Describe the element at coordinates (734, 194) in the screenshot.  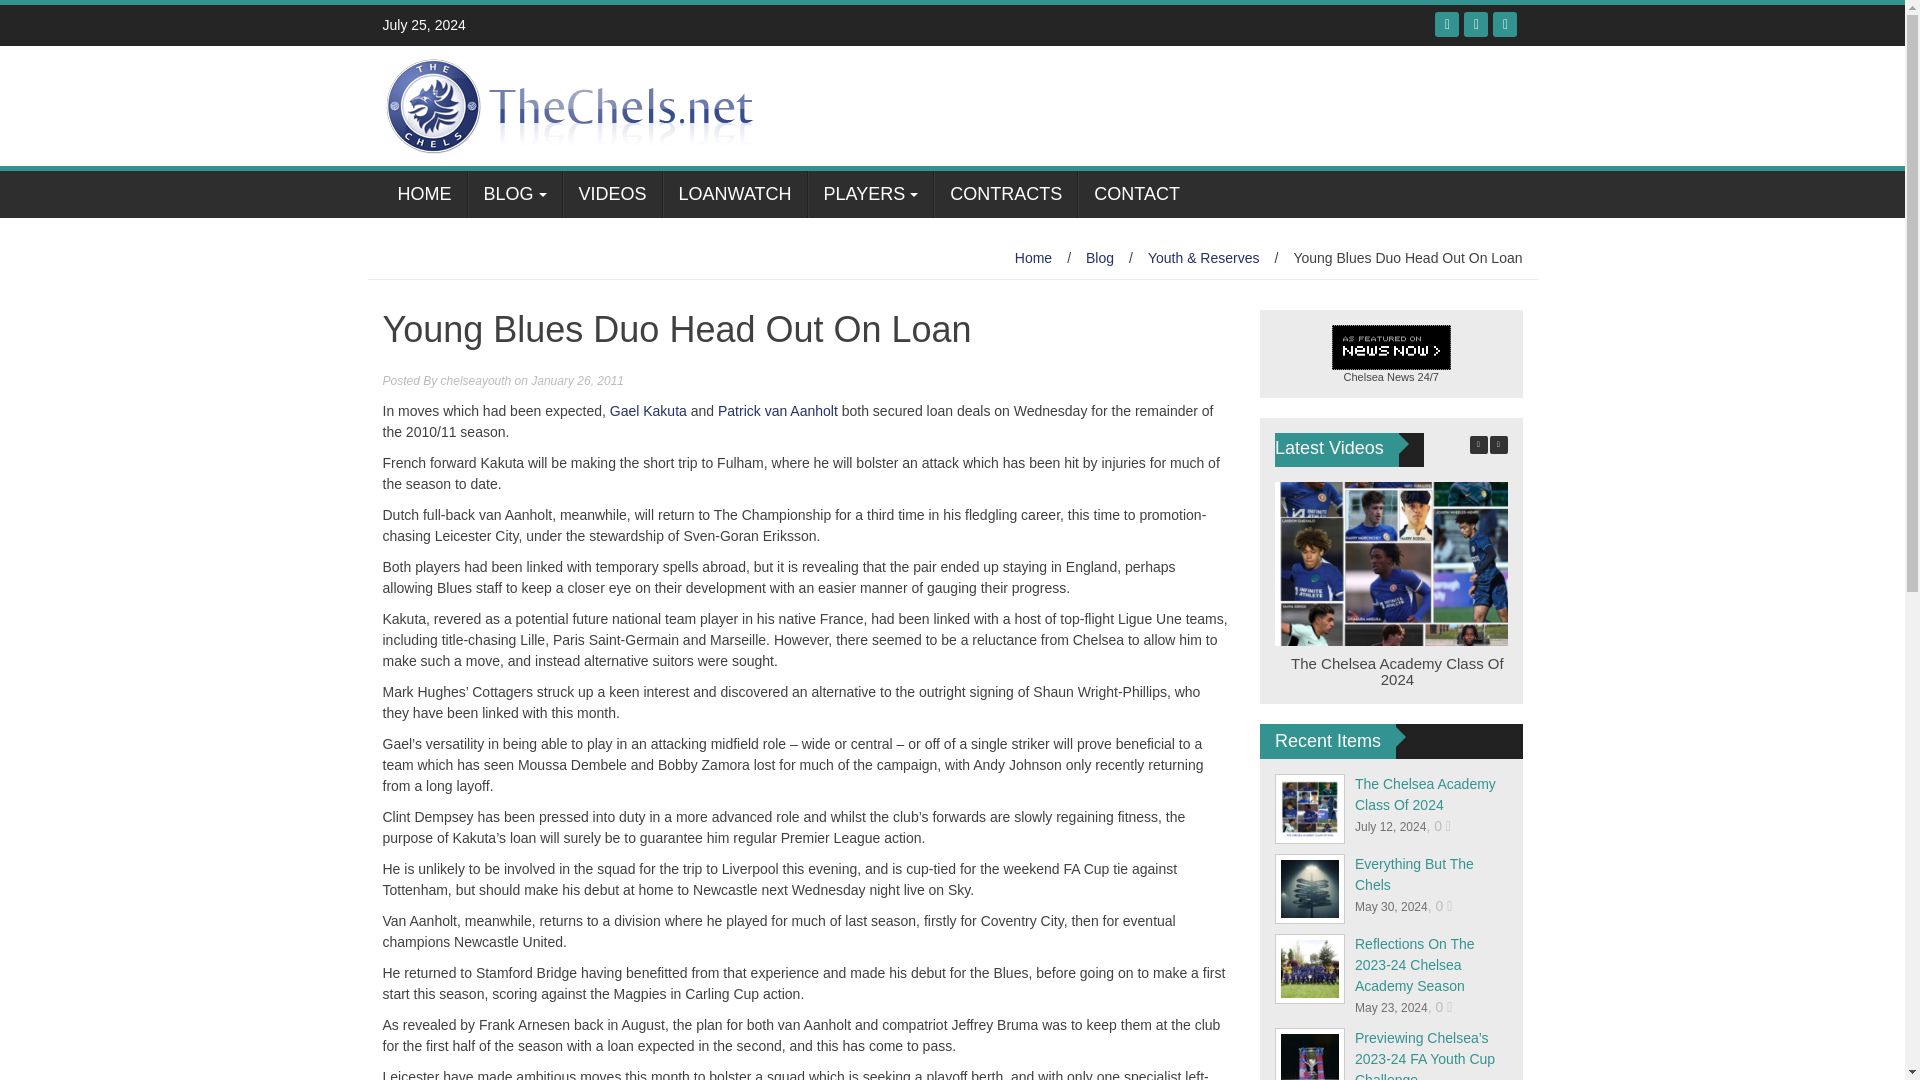
I see `LOANWATCH` at that location.